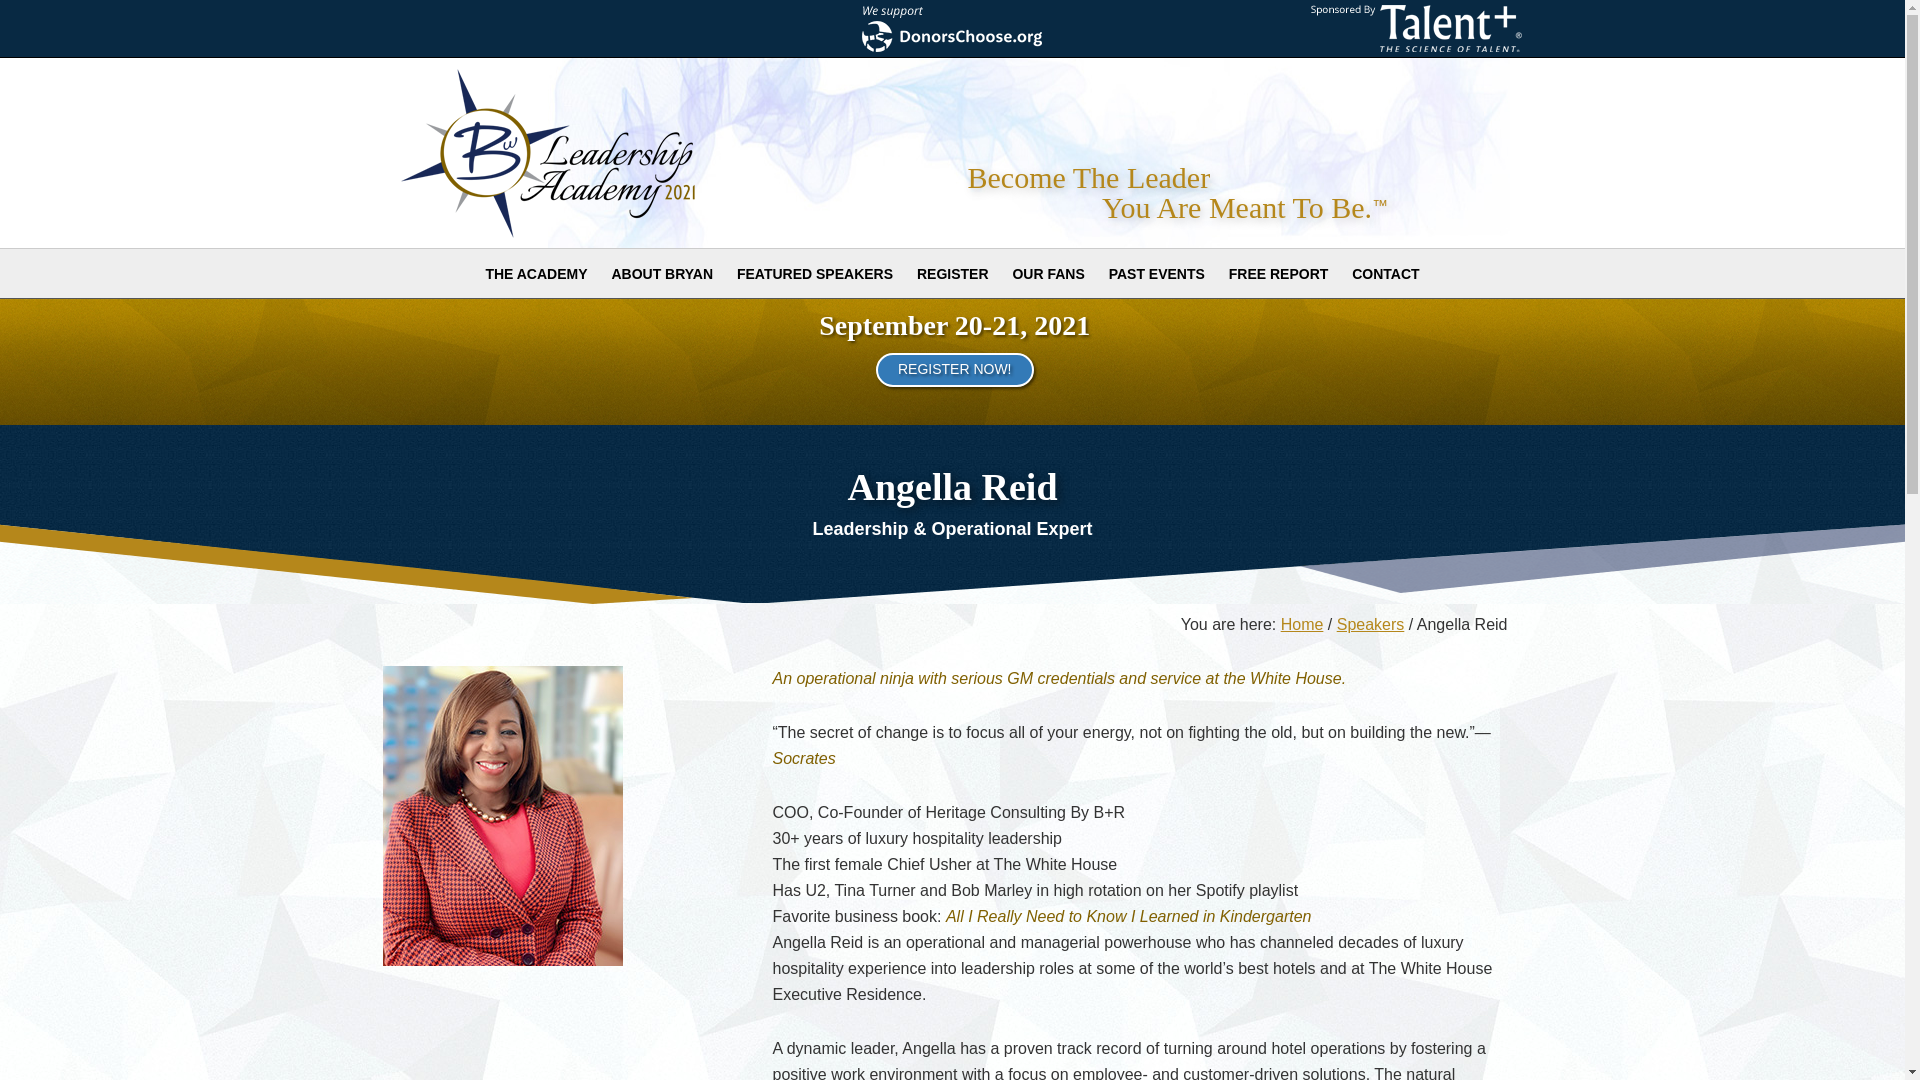 The width and height of the screenshot is (1920, 1080). What do you see at coordinates (536, 274) in the screenshot?
I see `THE ACADEMY` at bounding box center [536, 274].